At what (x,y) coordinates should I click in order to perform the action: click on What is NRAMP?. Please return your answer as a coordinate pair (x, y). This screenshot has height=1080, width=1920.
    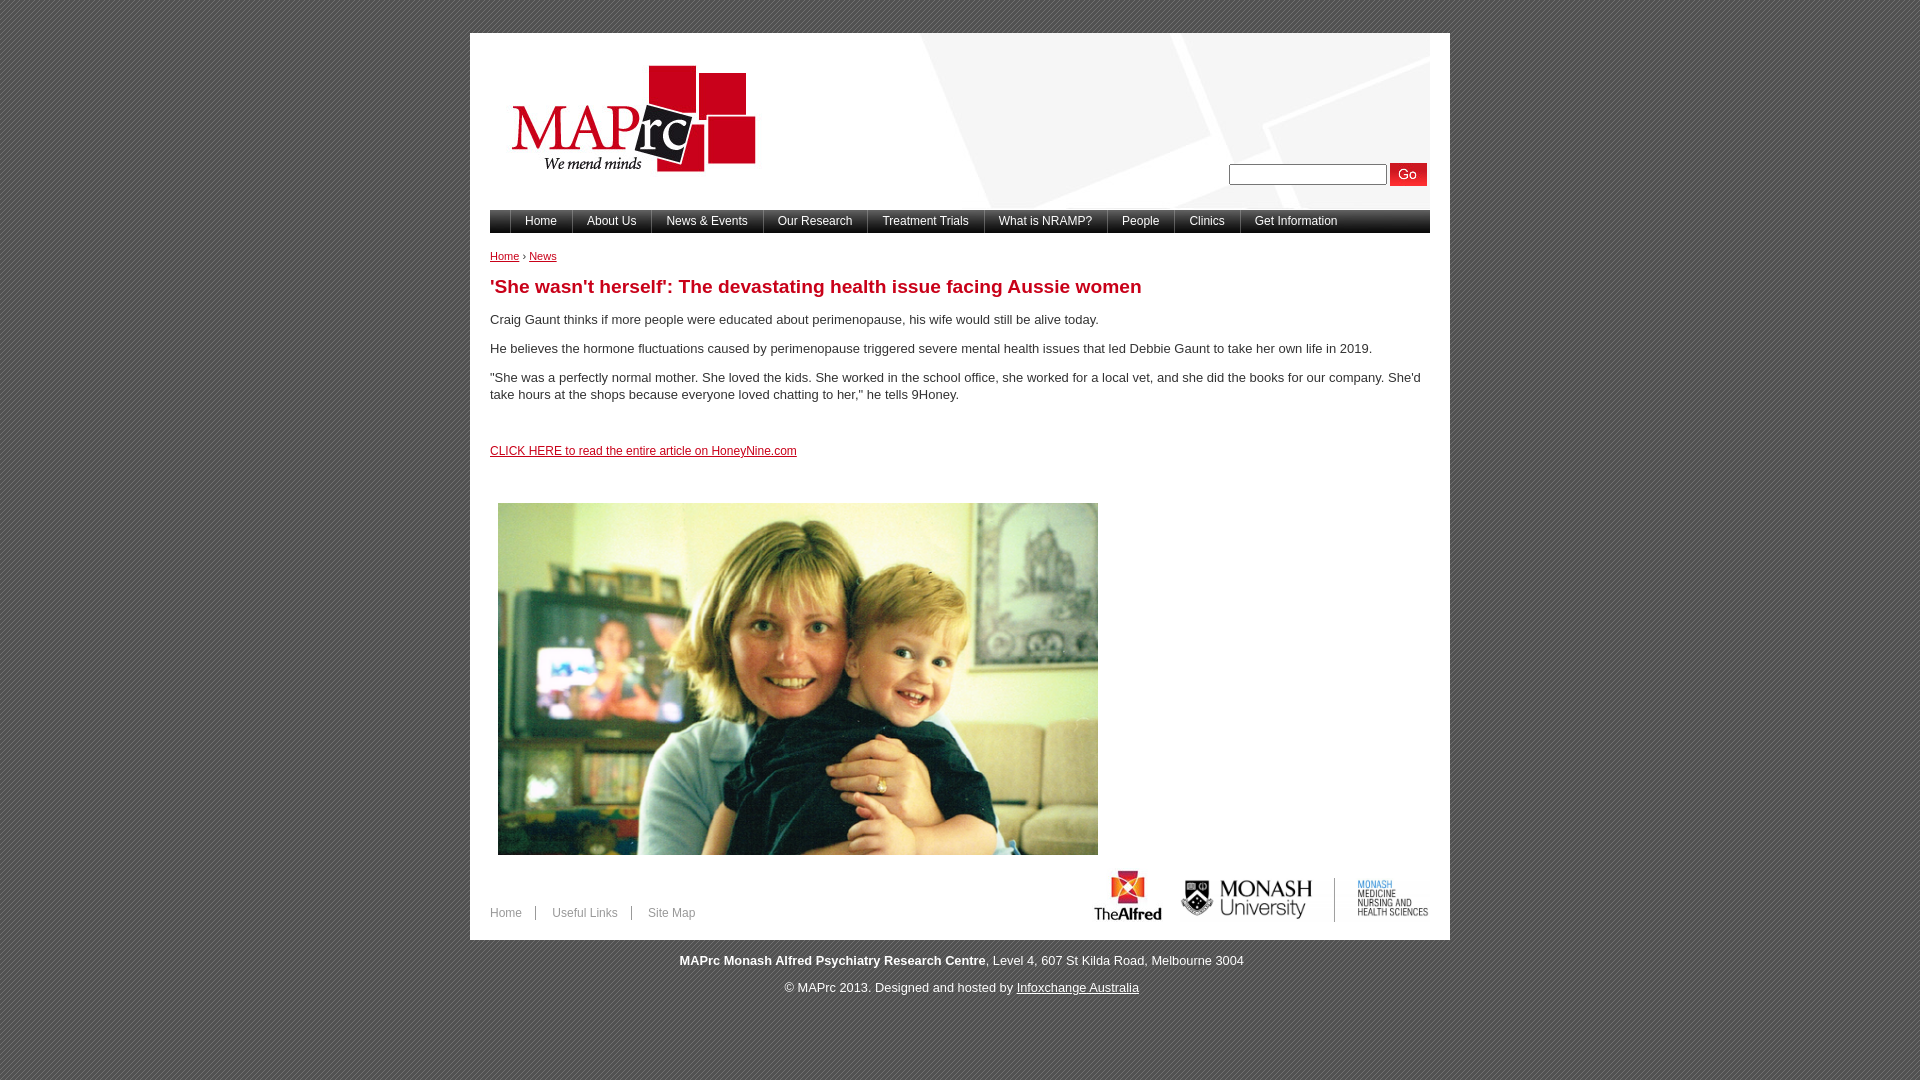
    Looking at the image, I should click on (1045, 222).